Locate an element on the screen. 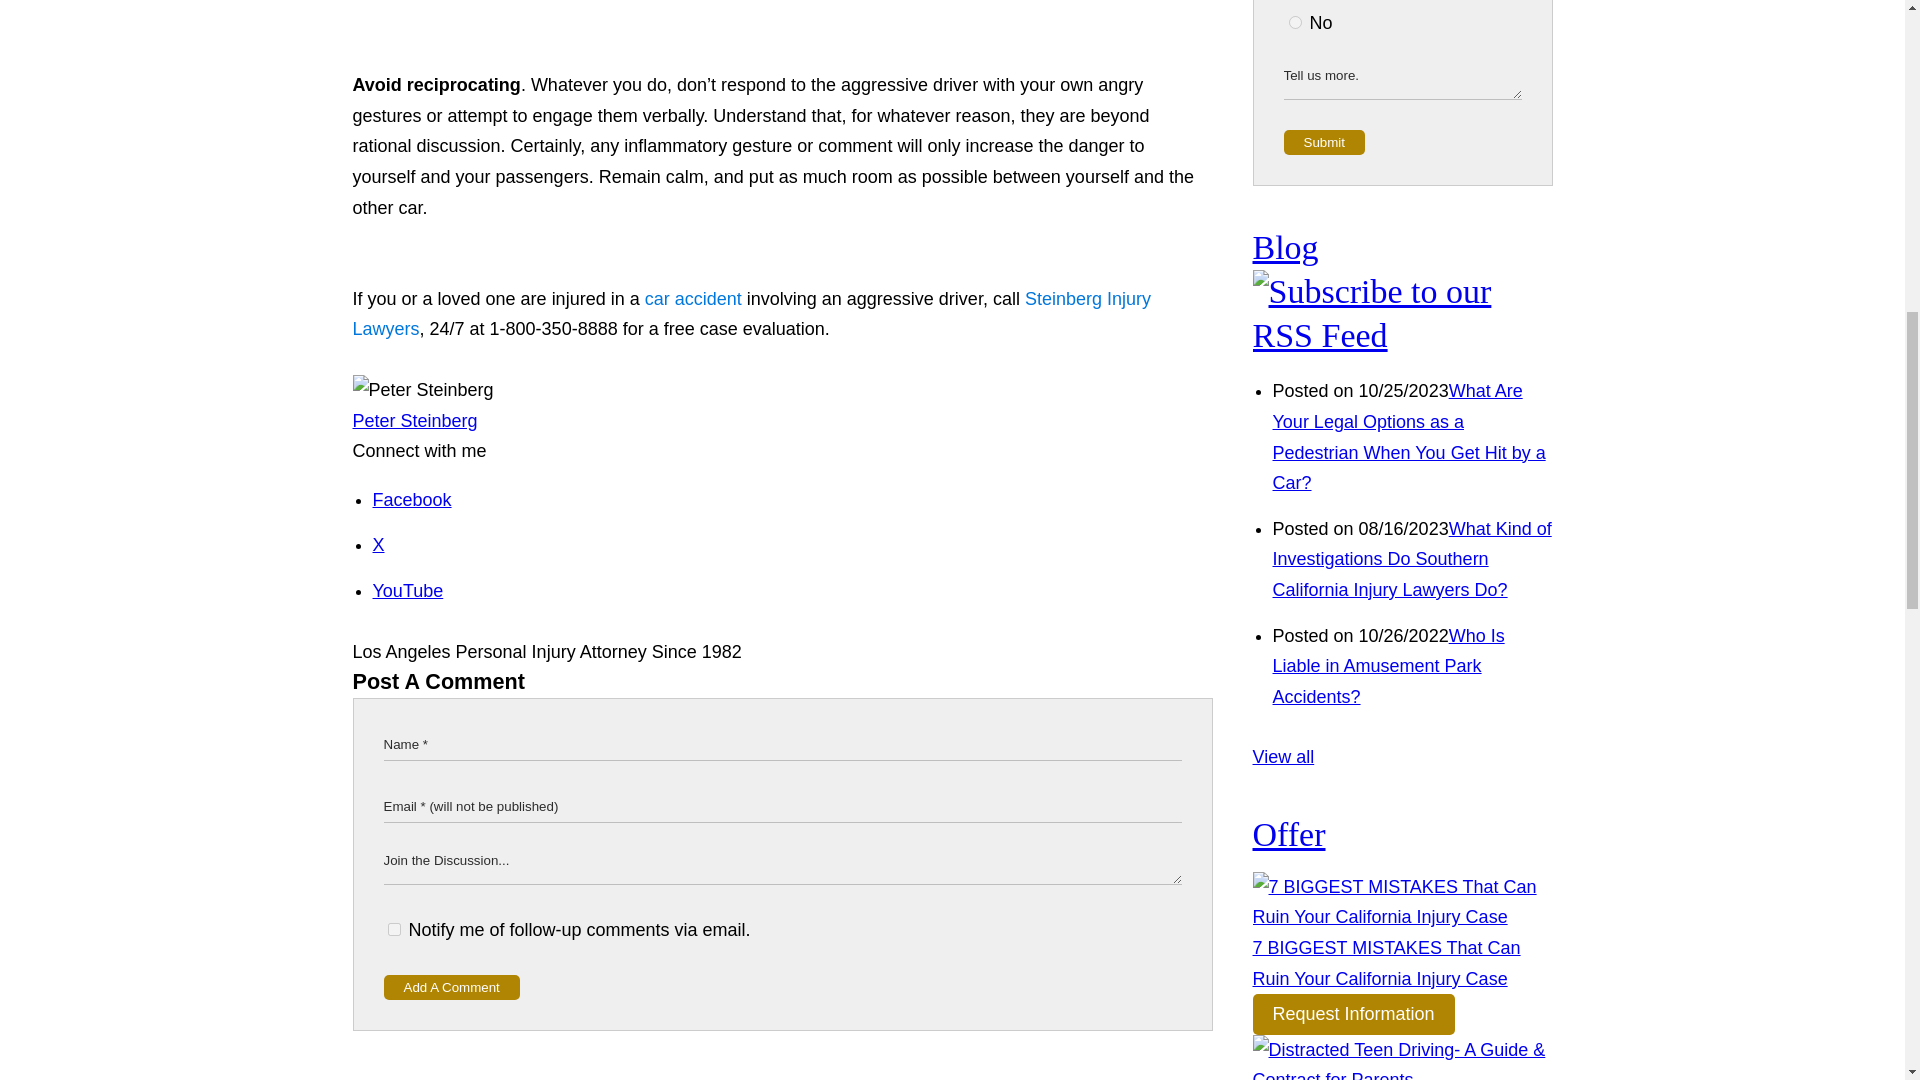  No is located at coordinates (1294, 22).